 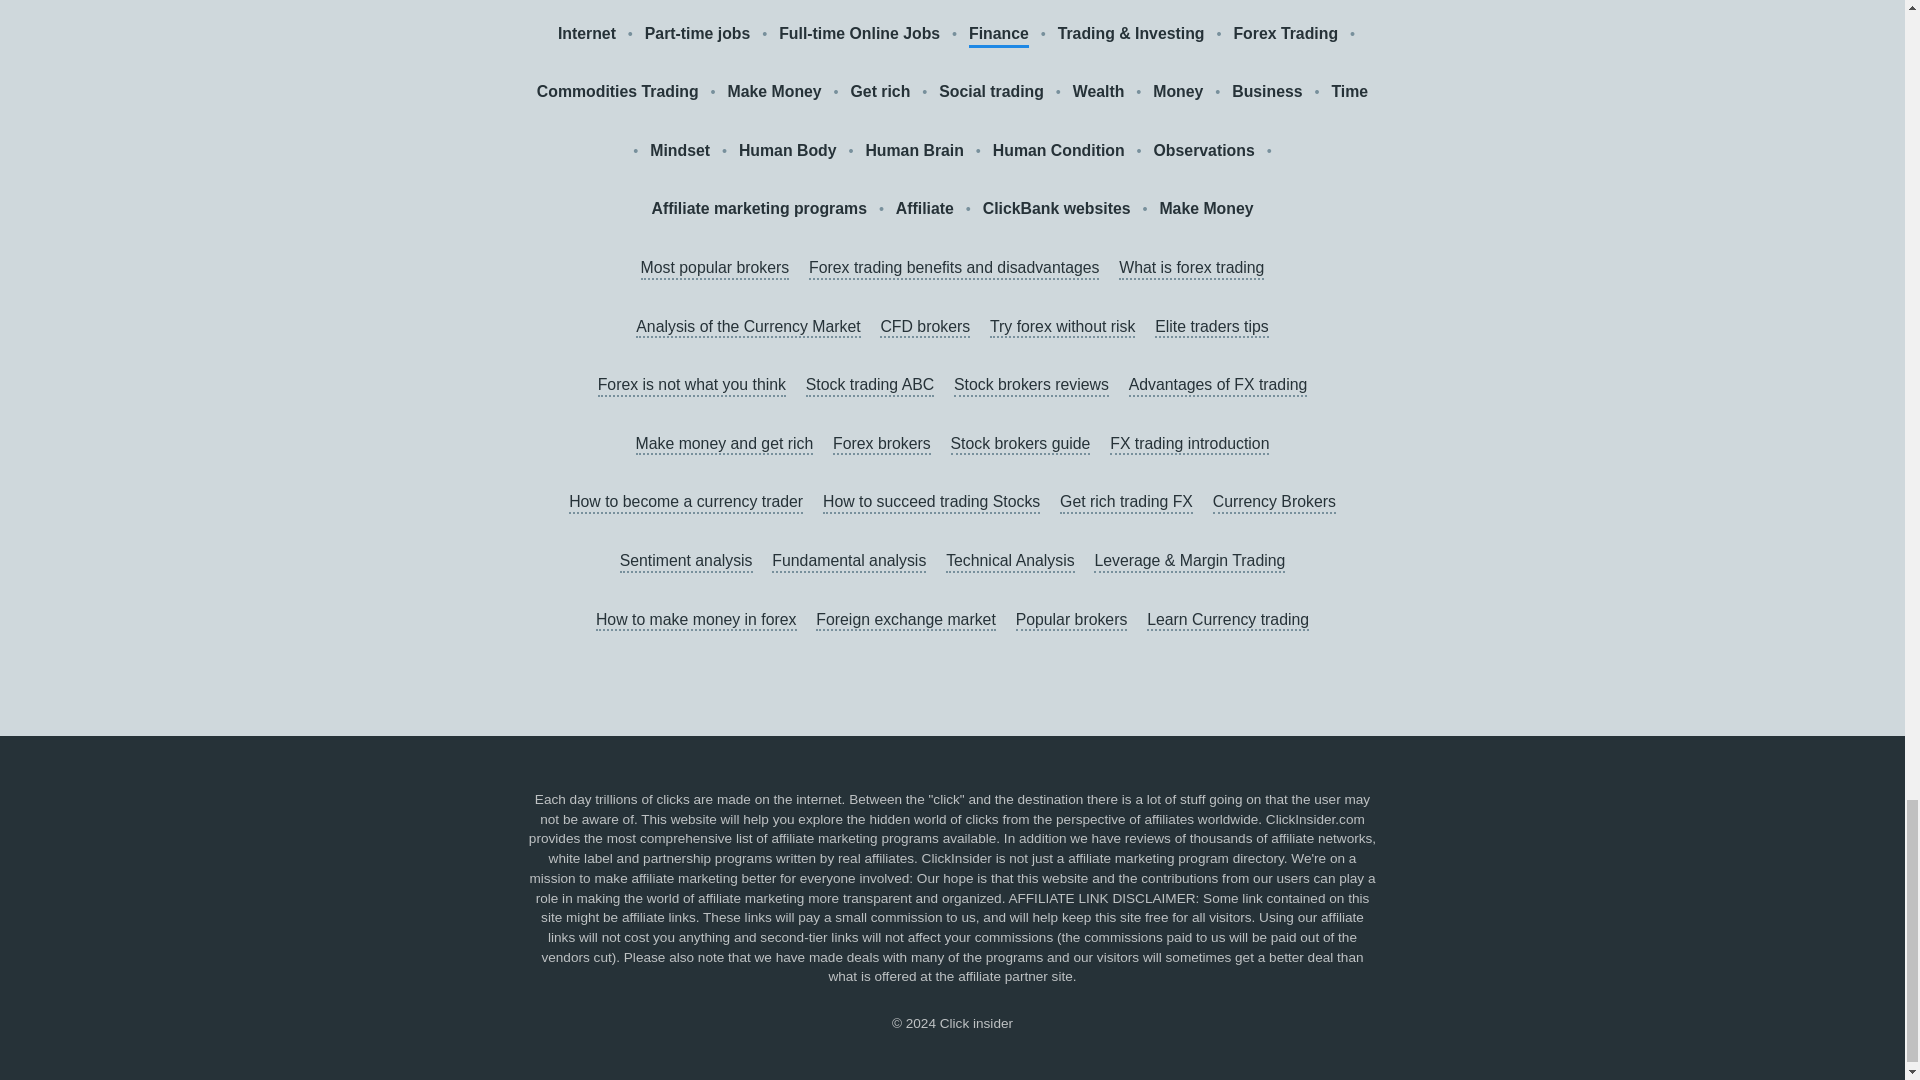 I want to click on Get rich, so click(x=880, y=92).